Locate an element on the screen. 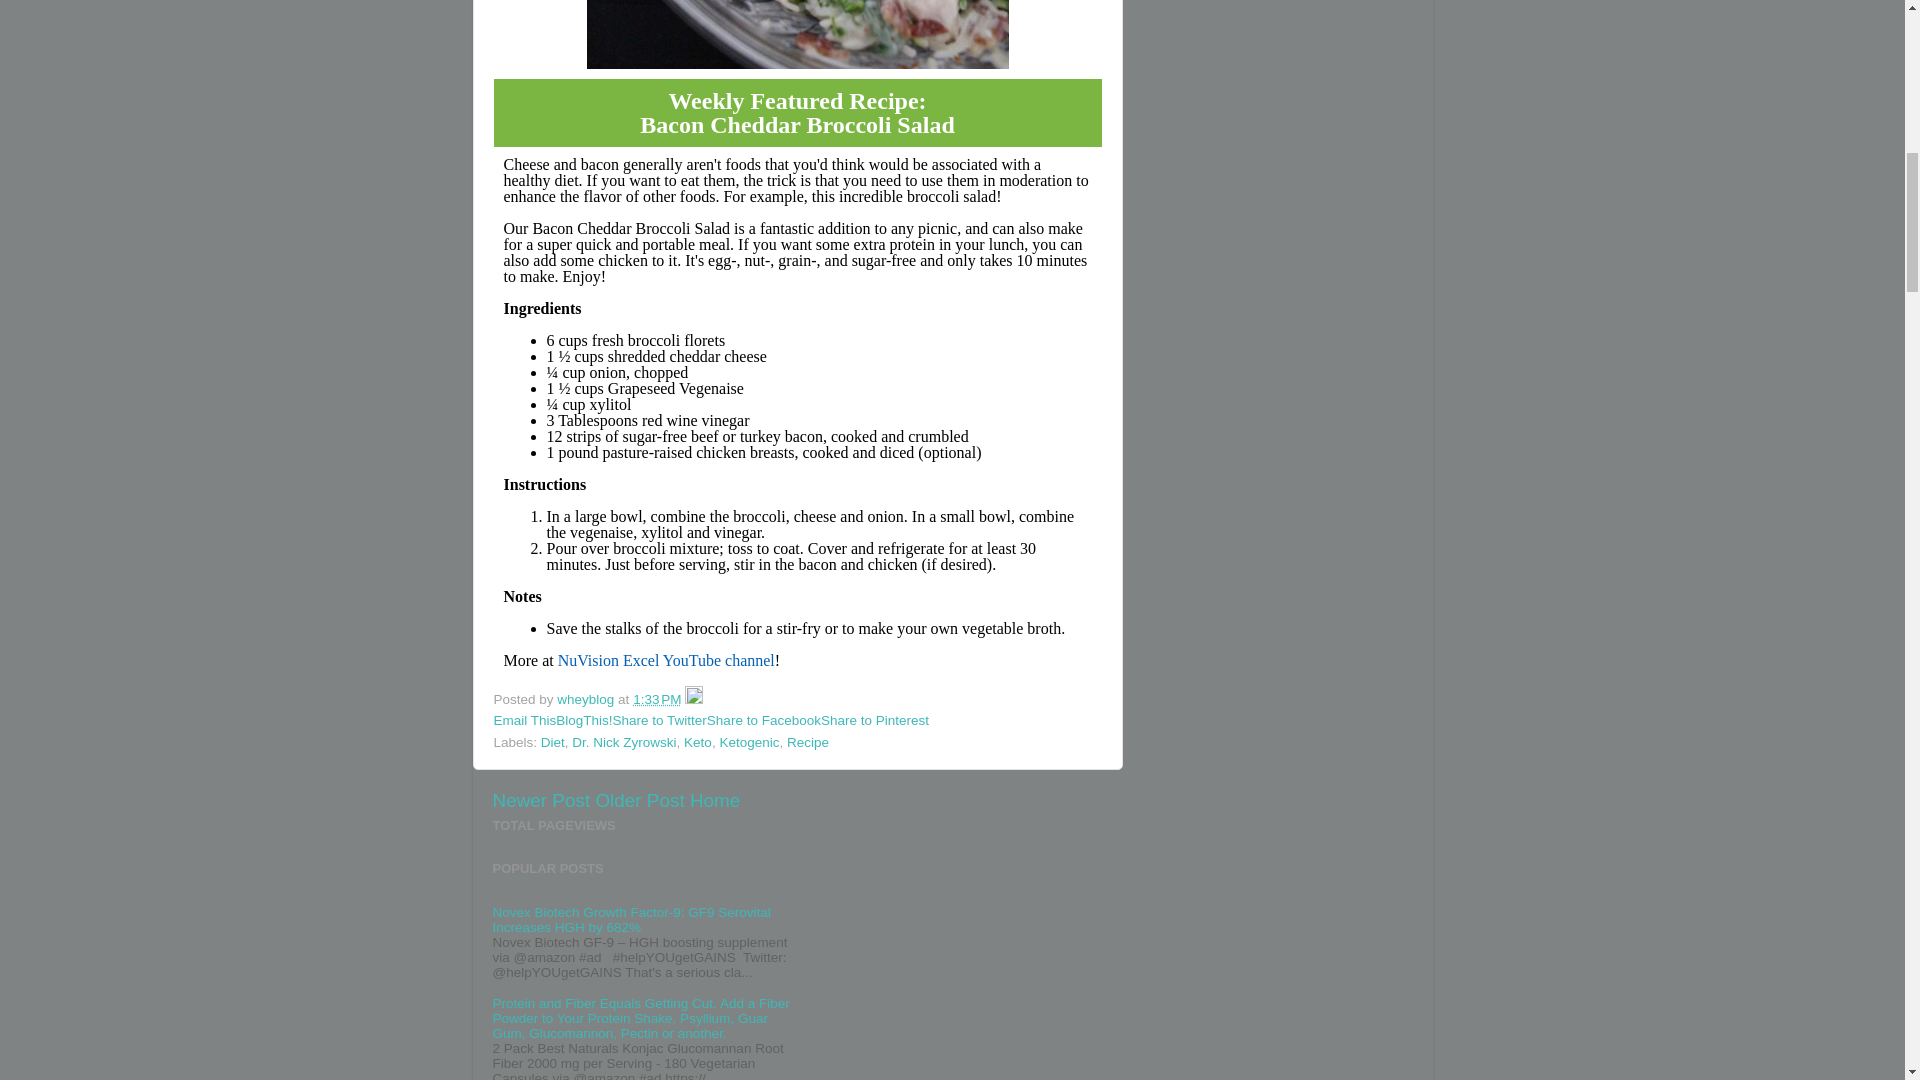  Home is located at coordinates (714, 800).